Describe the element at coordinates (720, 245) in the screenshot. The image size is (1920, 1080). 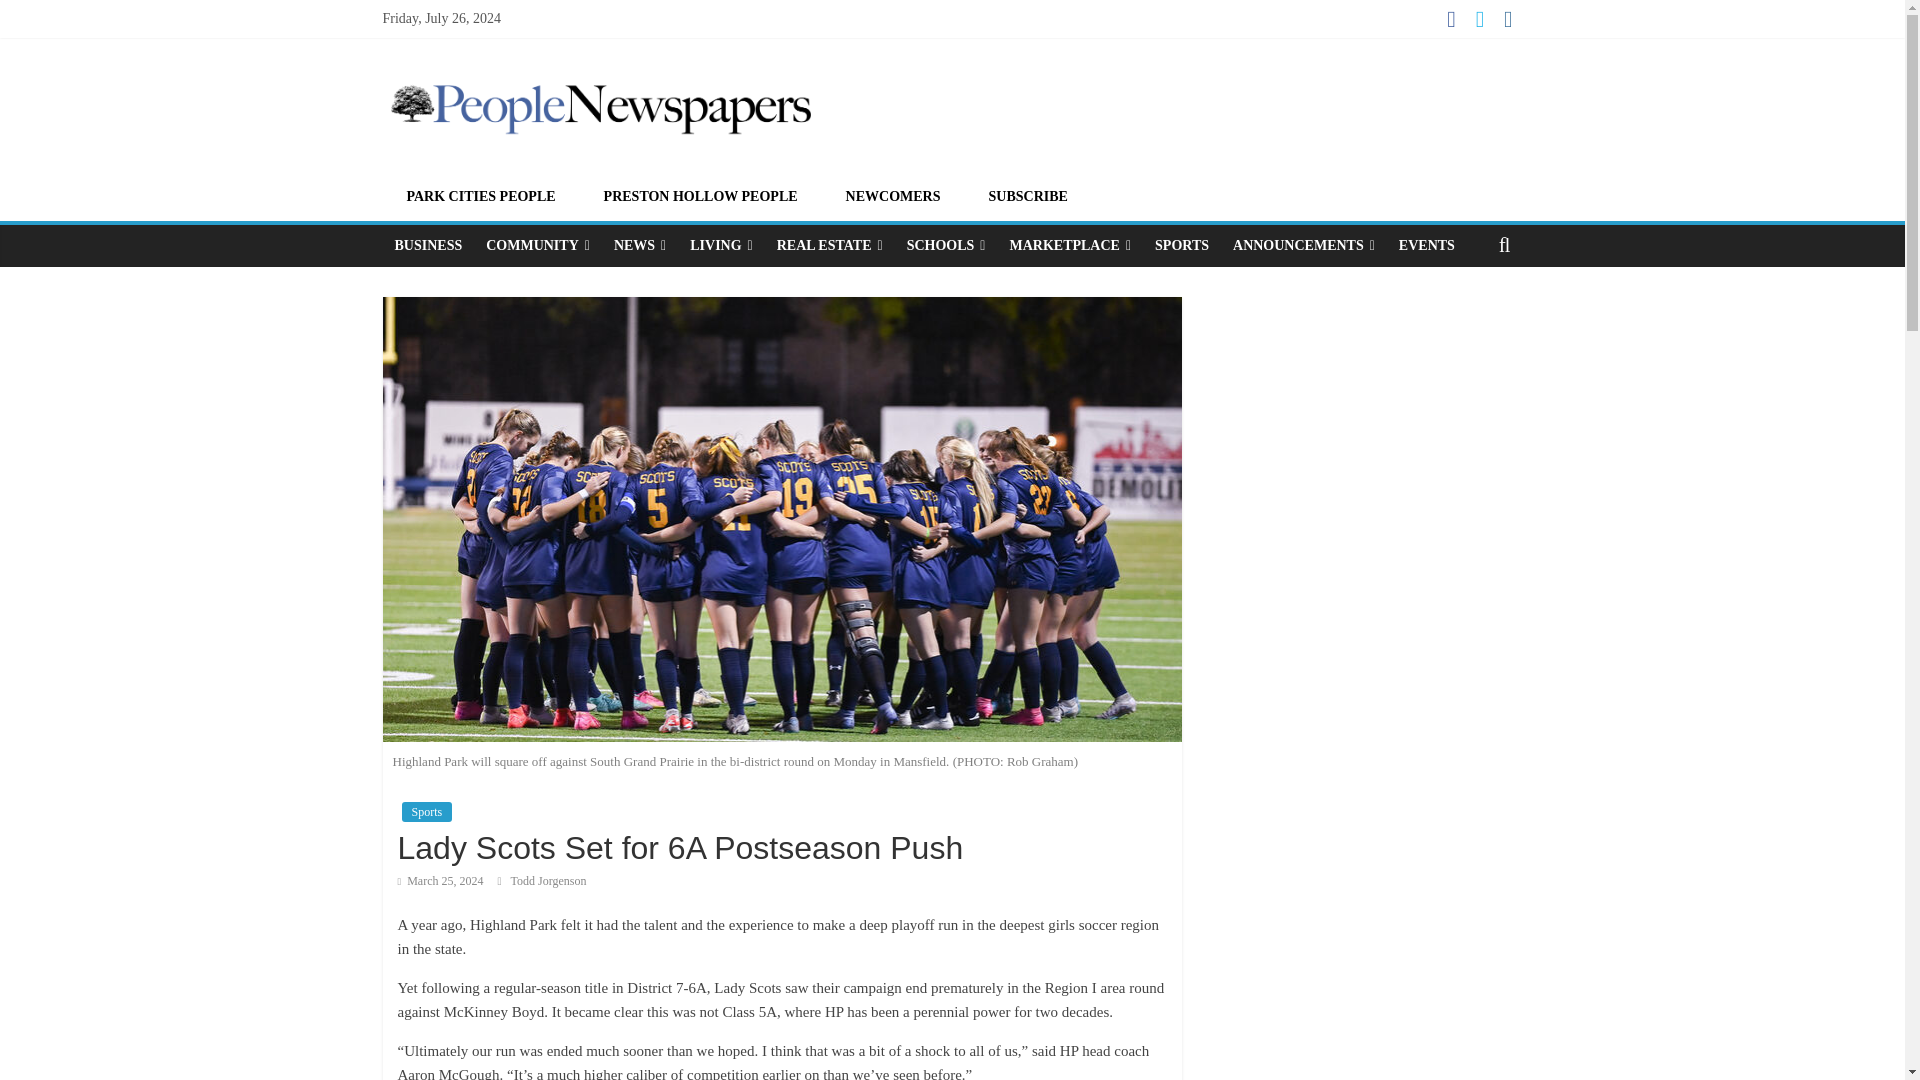
I see `LIVING` at that location.